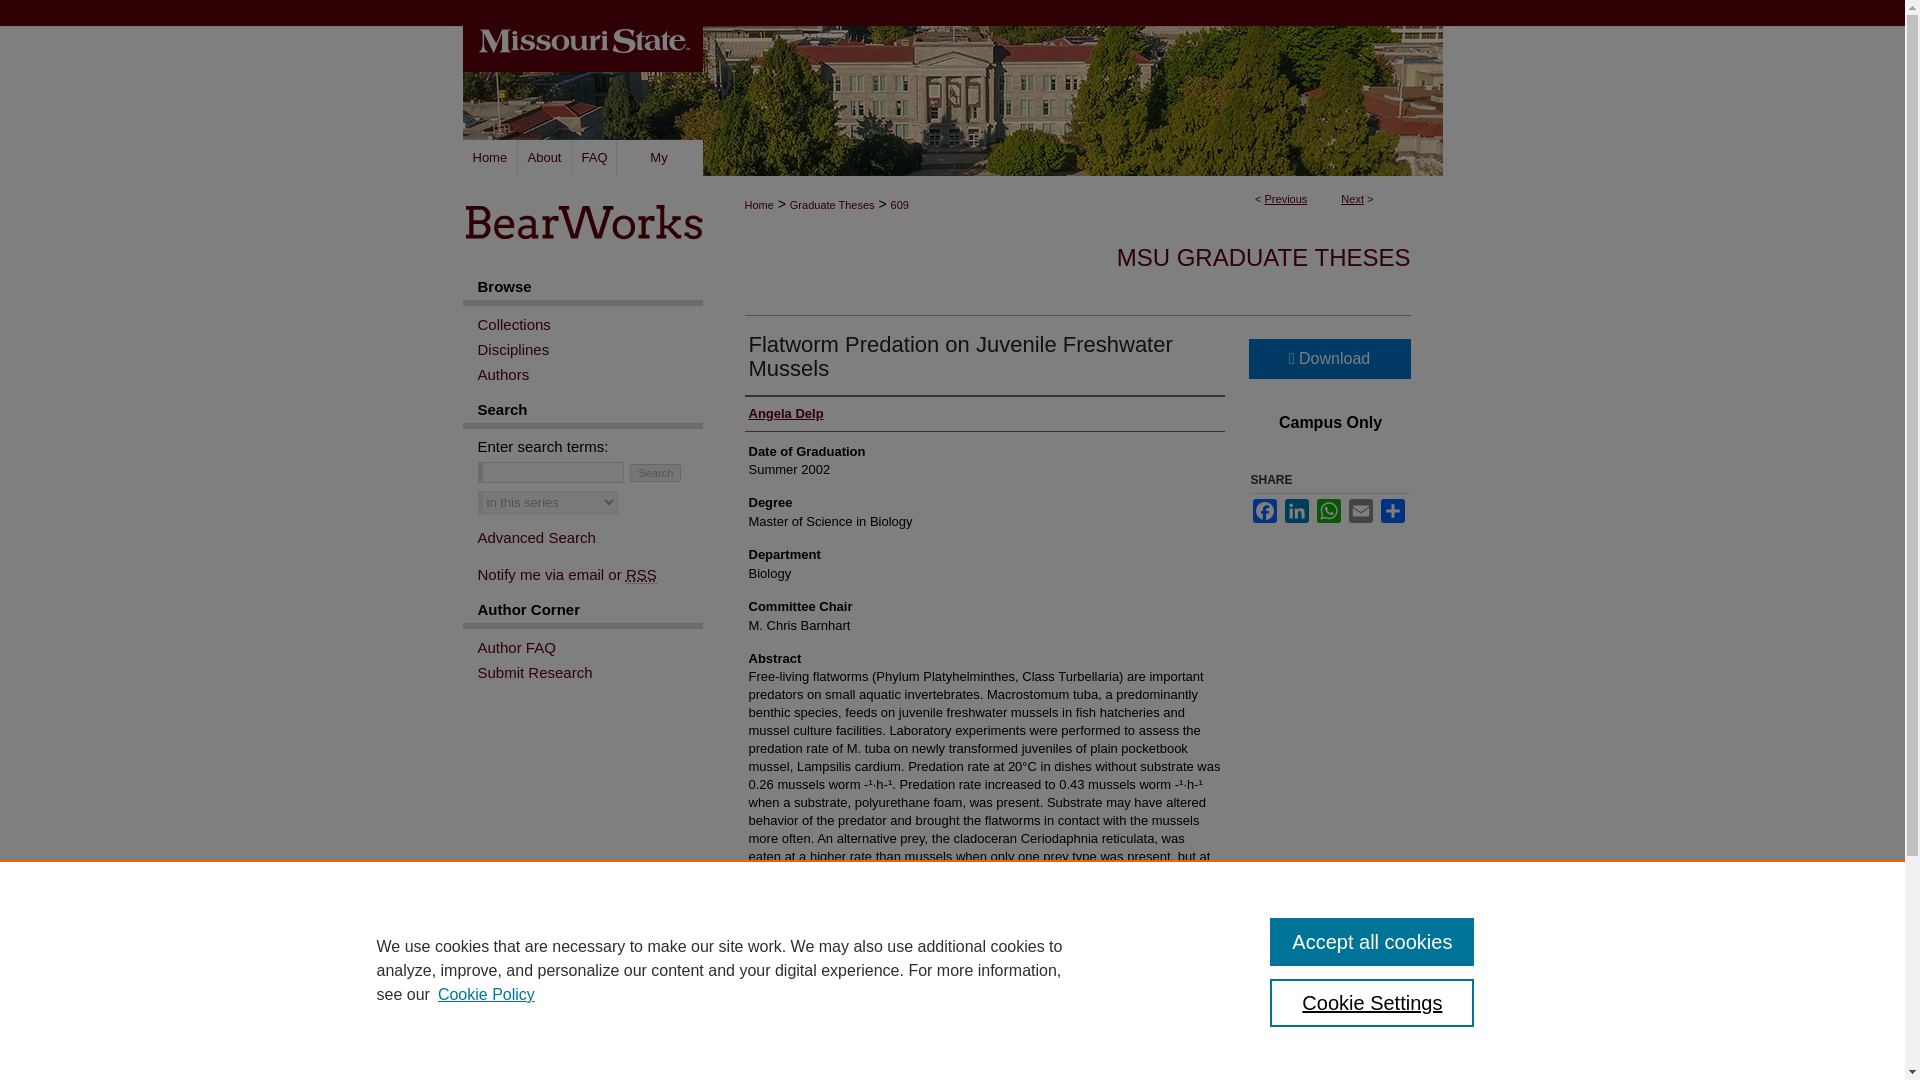 This screenshot has height=1080, width=1920. I want to click on Really Simple Syndication, so click(640, 574).